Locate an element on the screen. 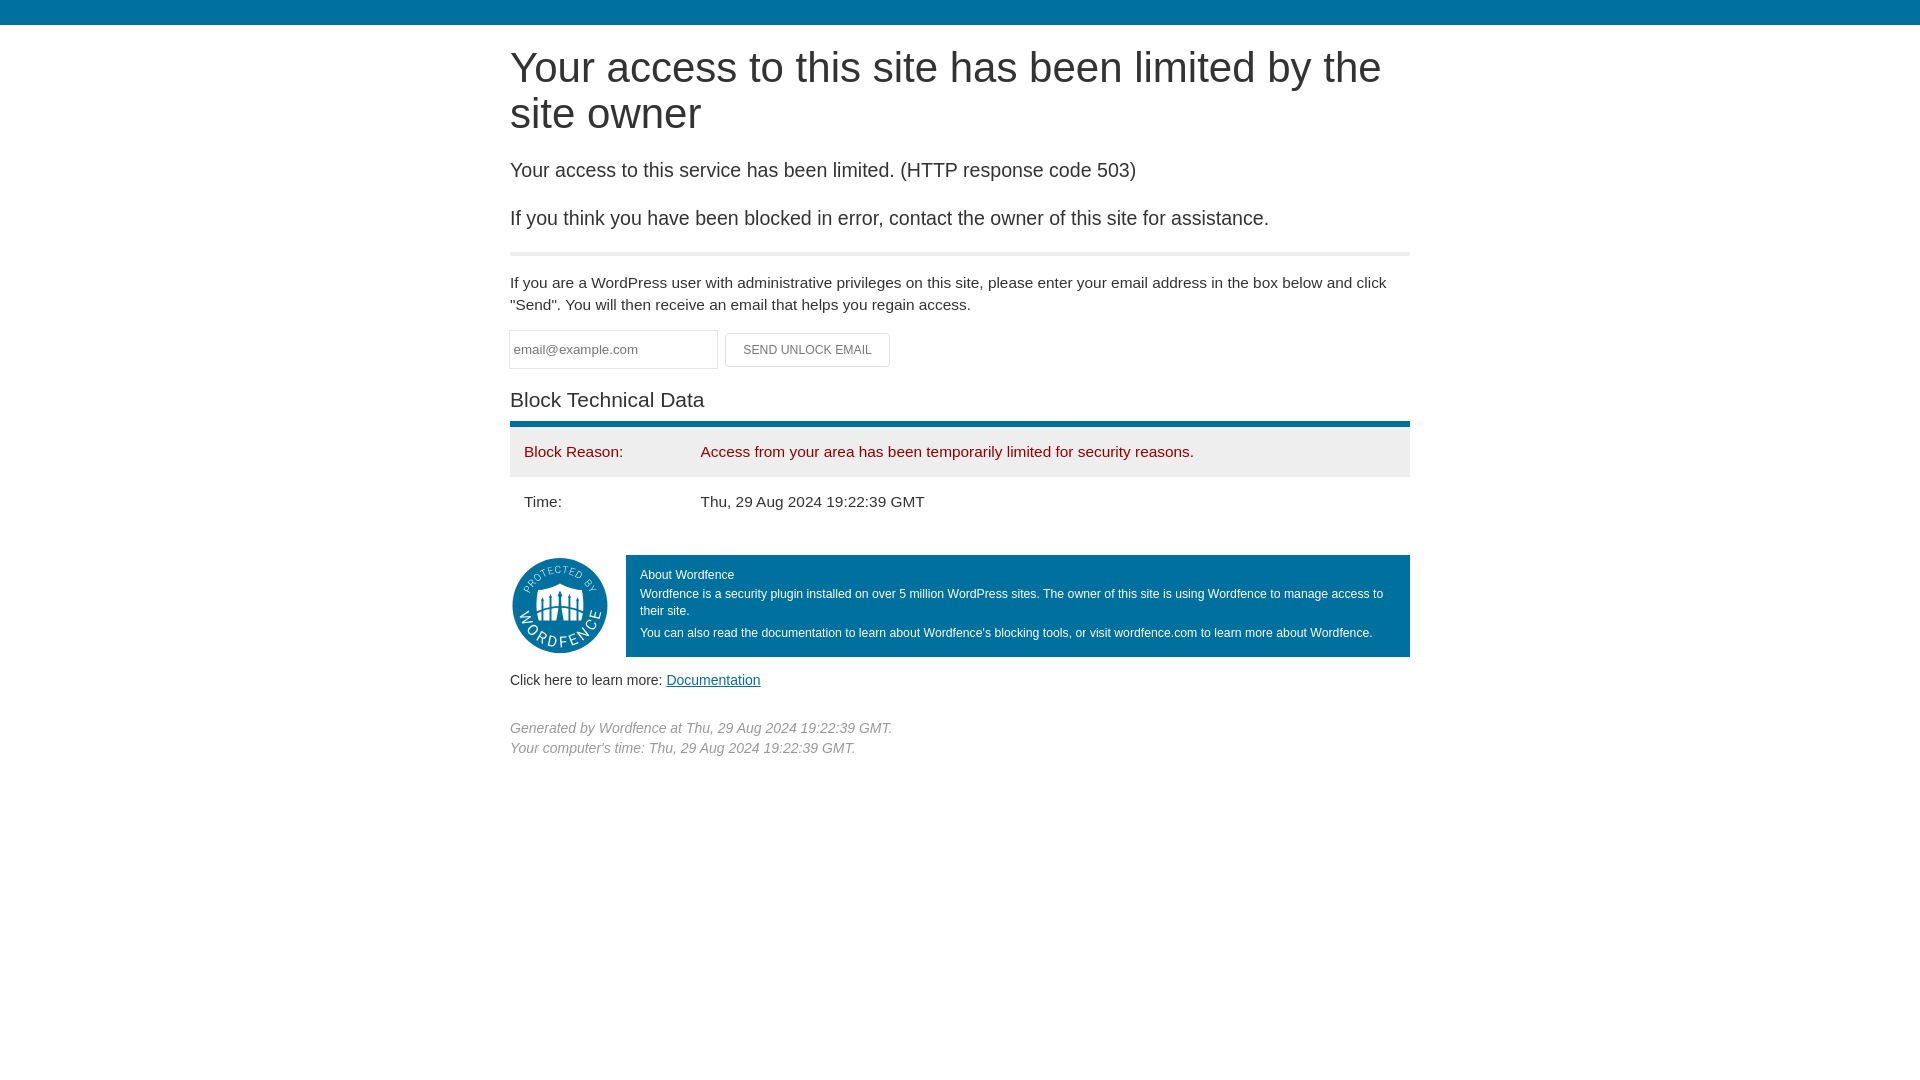 The height and width of the screenshot is (1080, 1920). Documentation is located at coordinates (713, 679).